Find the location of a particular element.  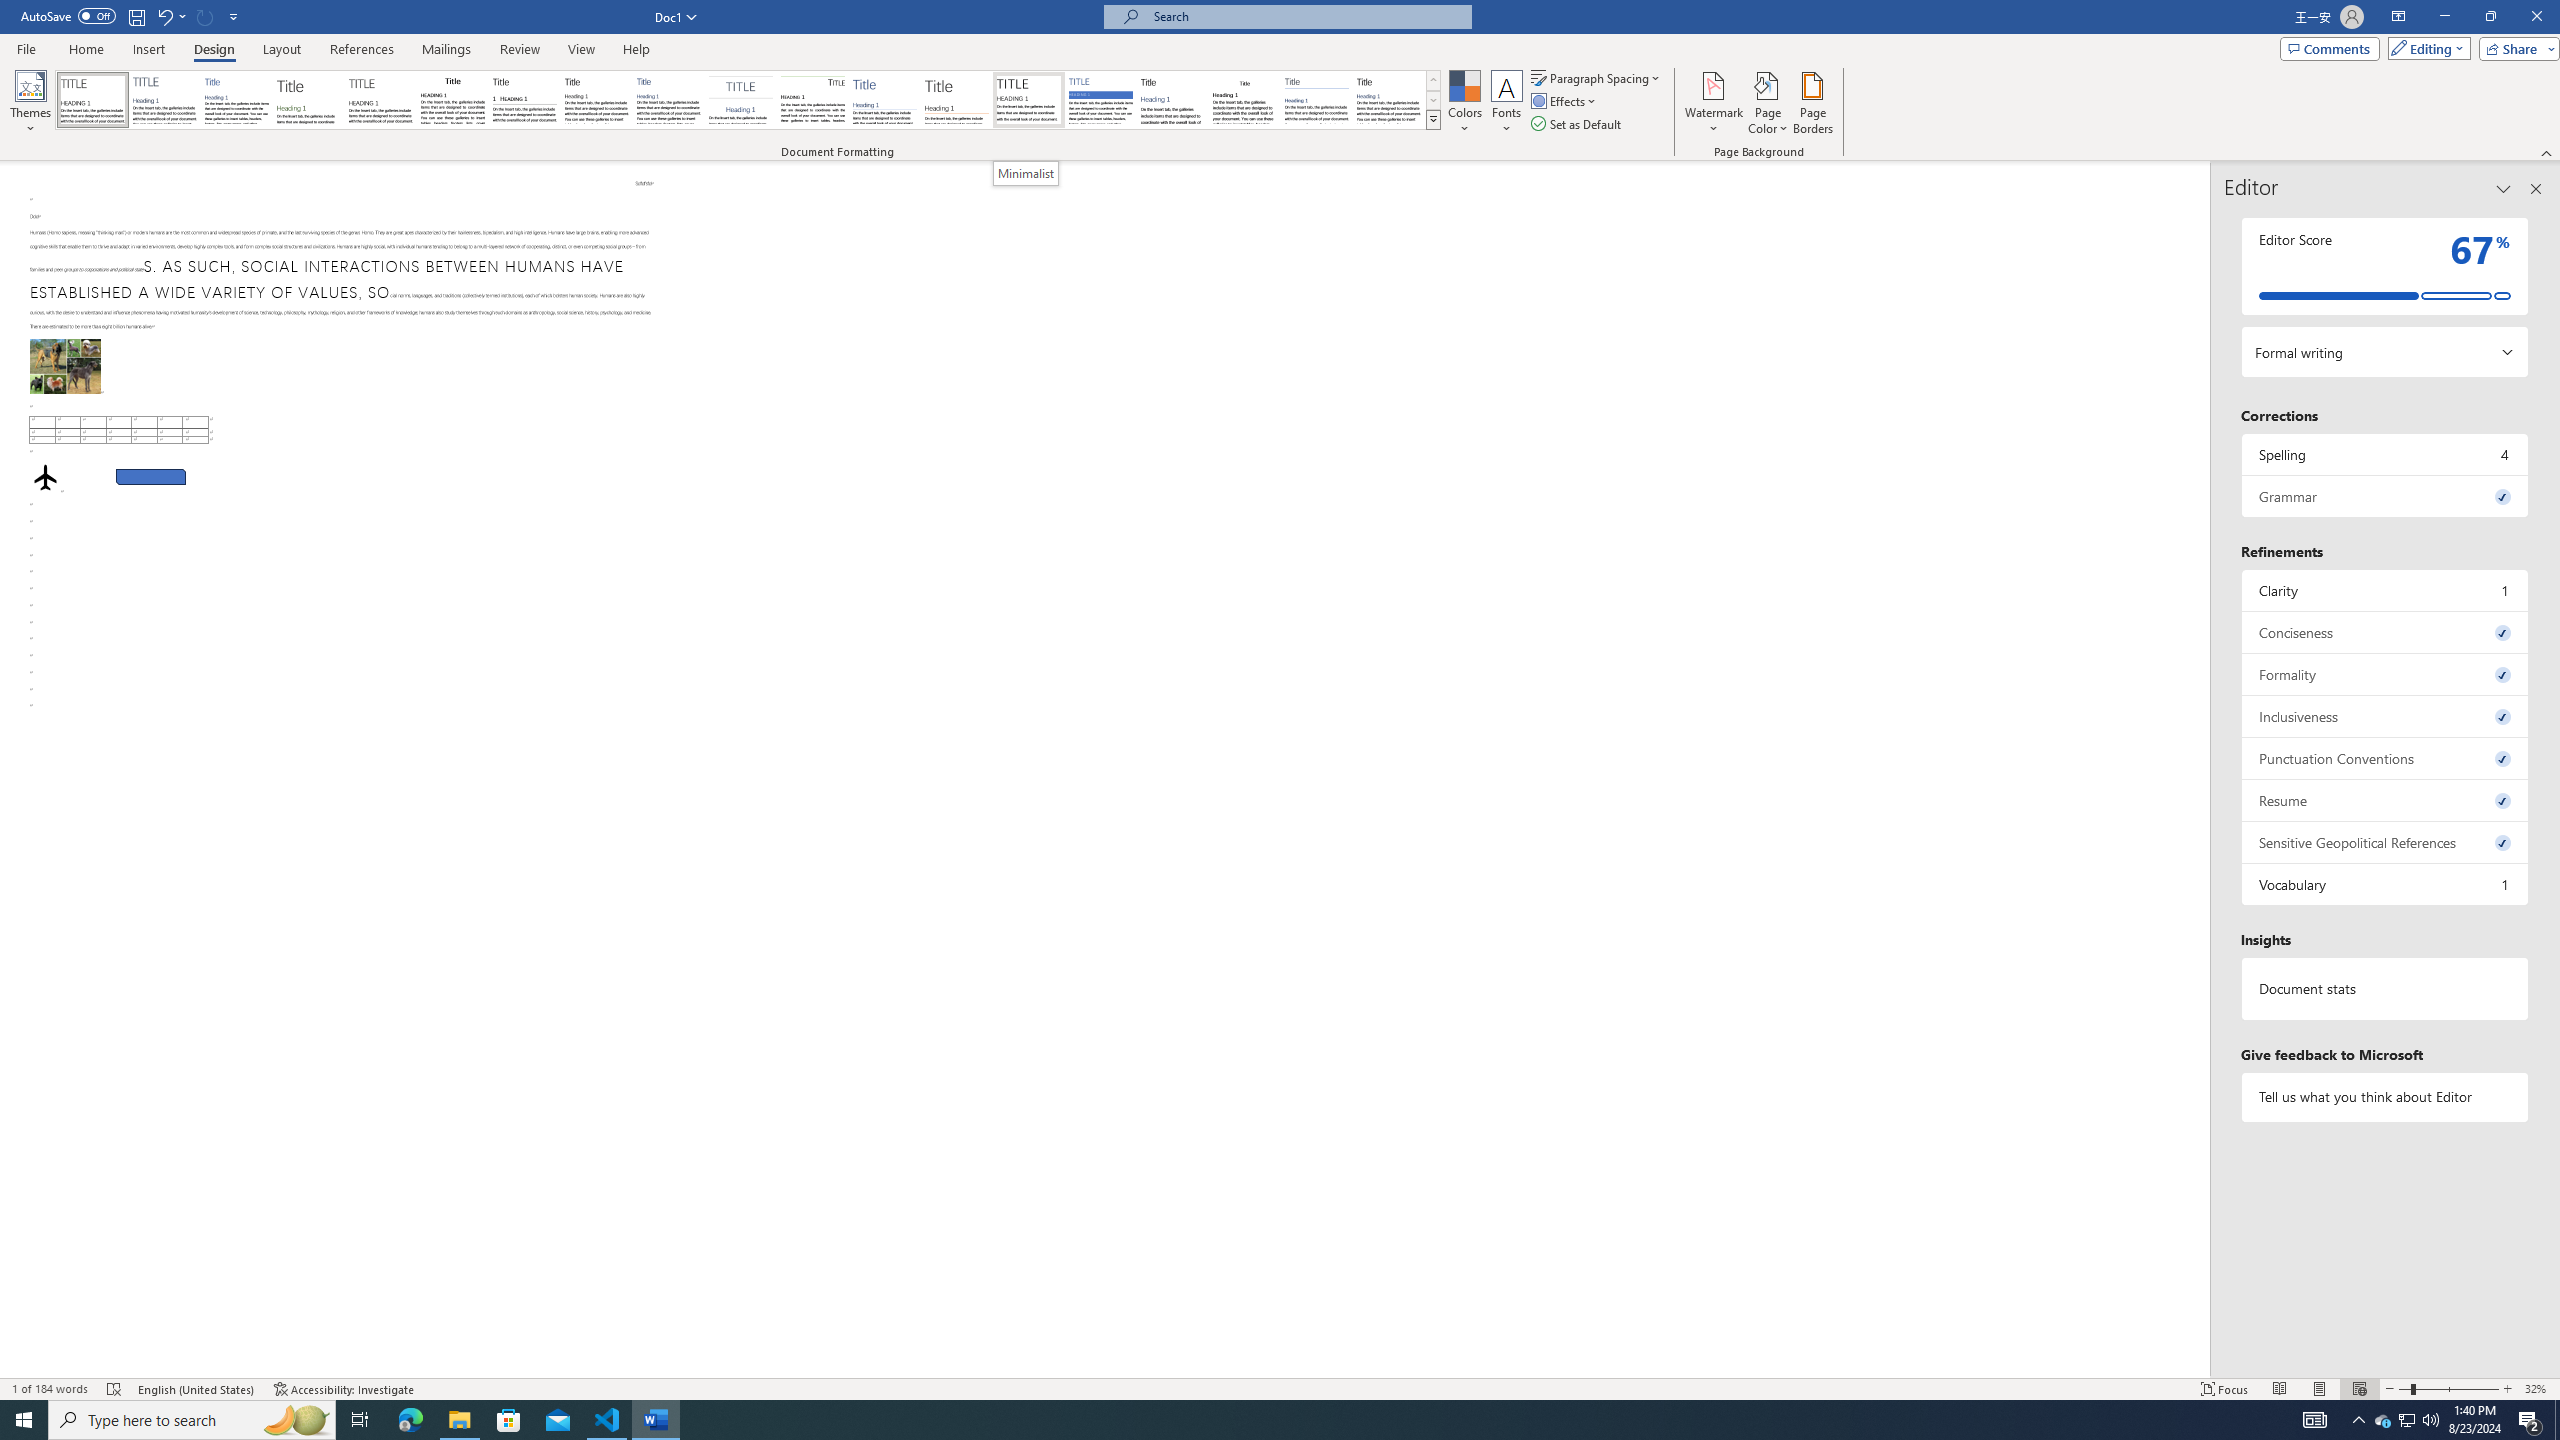

Lines (Simple) is located at coordinates (885, 100).